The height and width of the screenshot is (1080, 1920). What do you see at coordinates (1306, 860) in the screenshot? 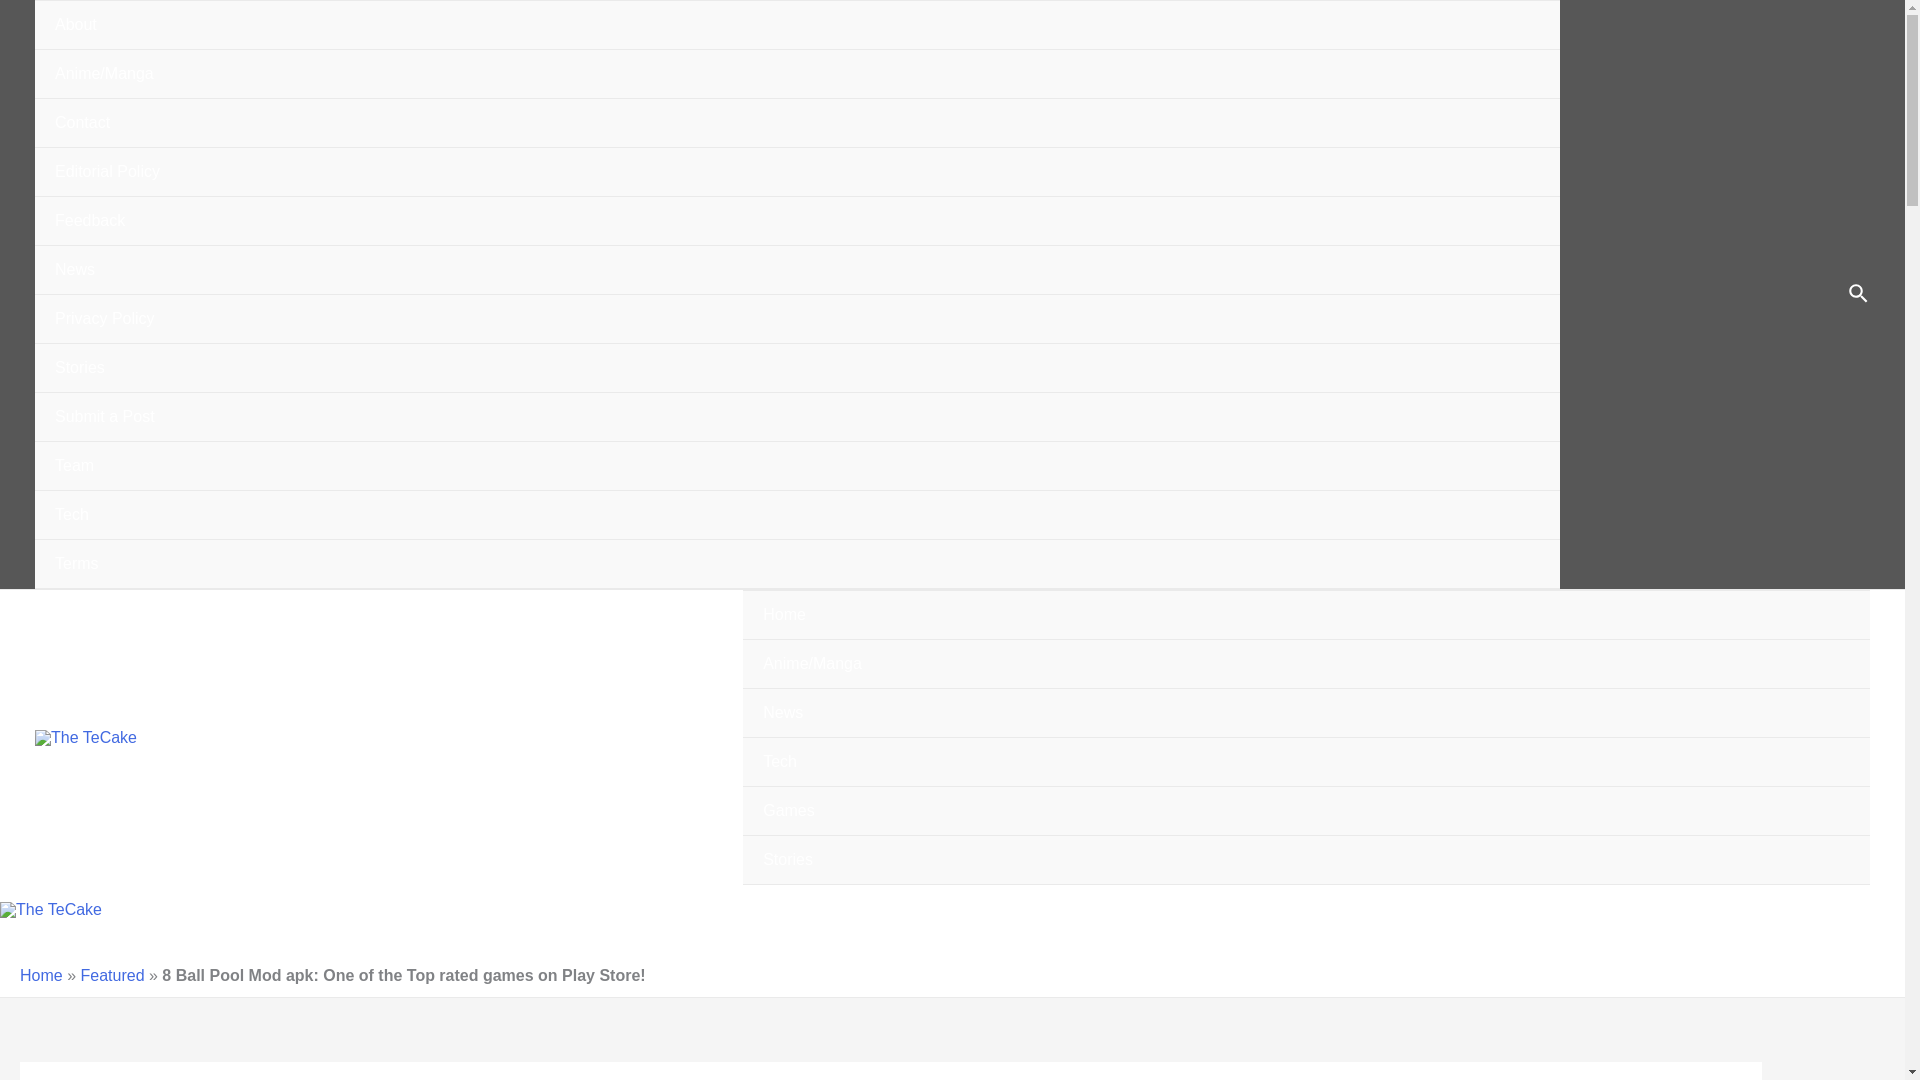
I see `Stories` at bounding box center [1306, 860].